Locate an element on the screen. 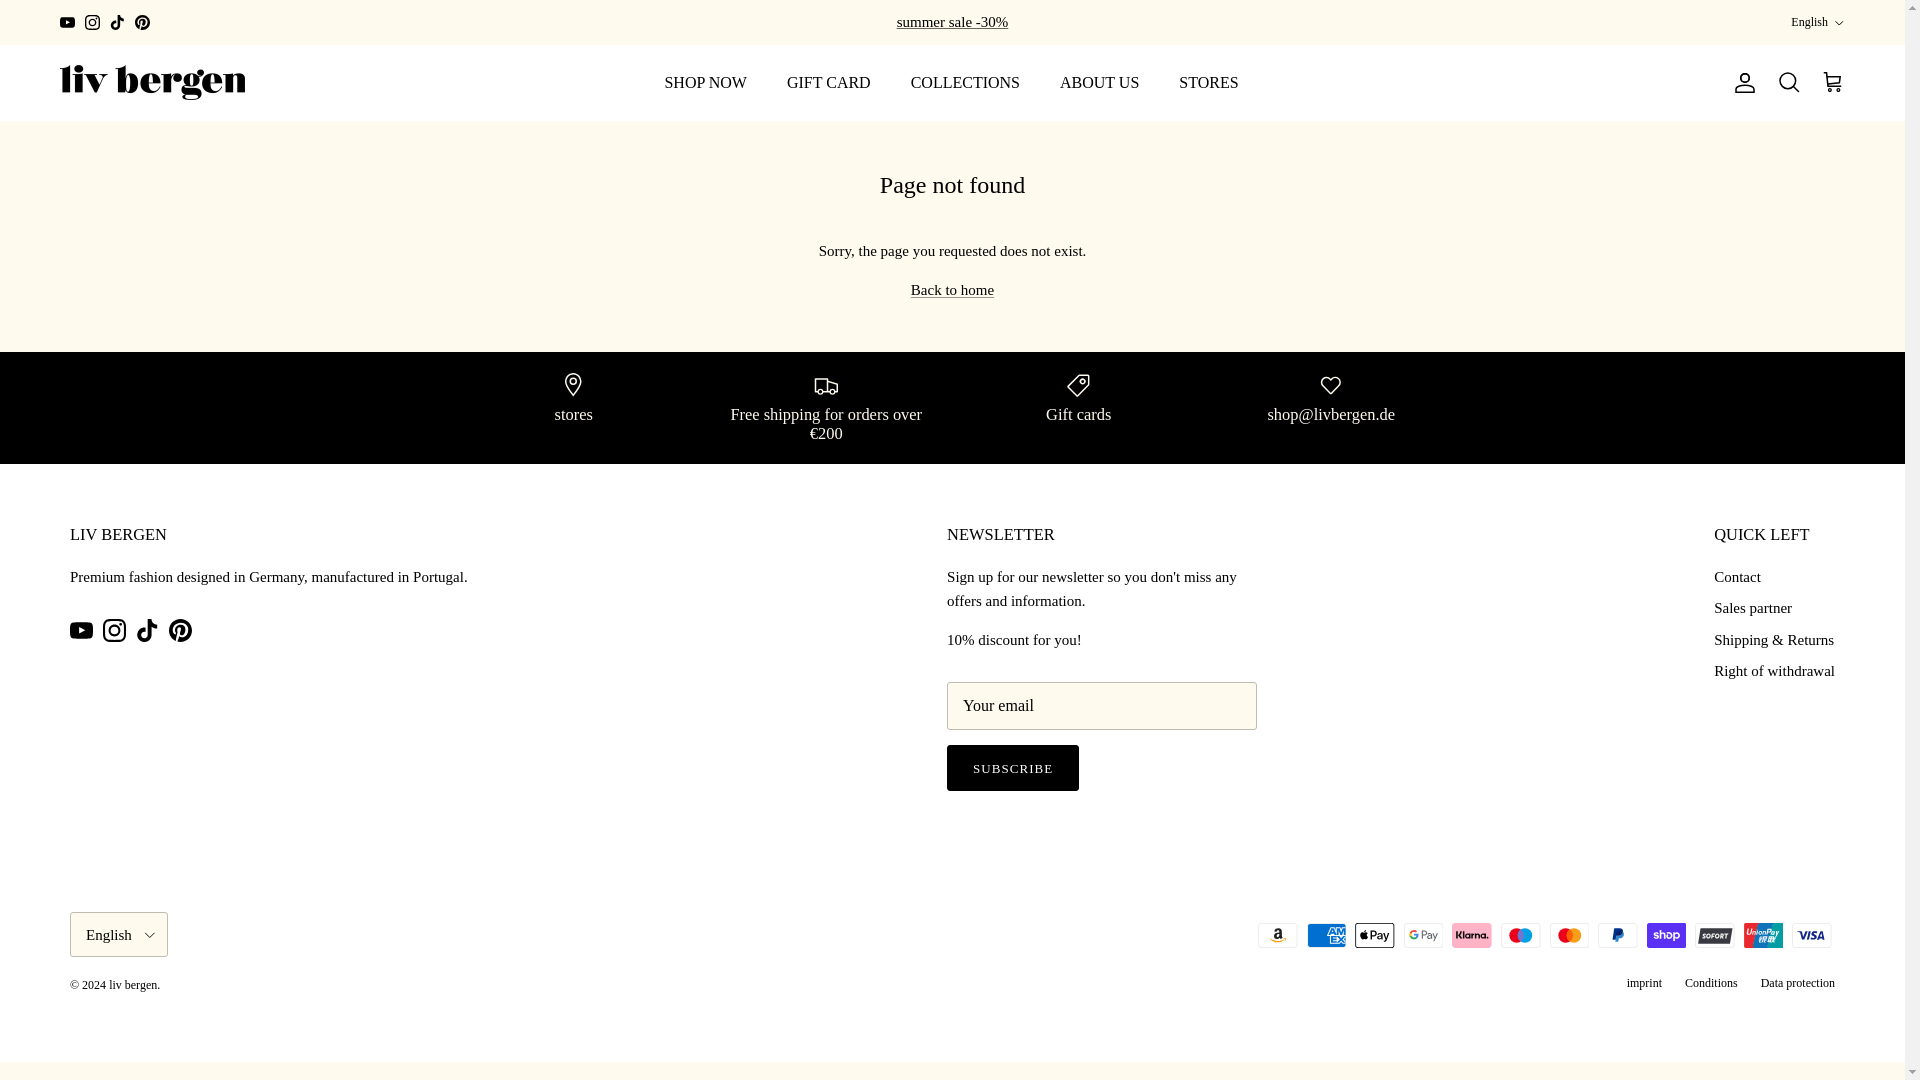 The image size is (1920, 1080). Account is located at coordinates (1740, 82).